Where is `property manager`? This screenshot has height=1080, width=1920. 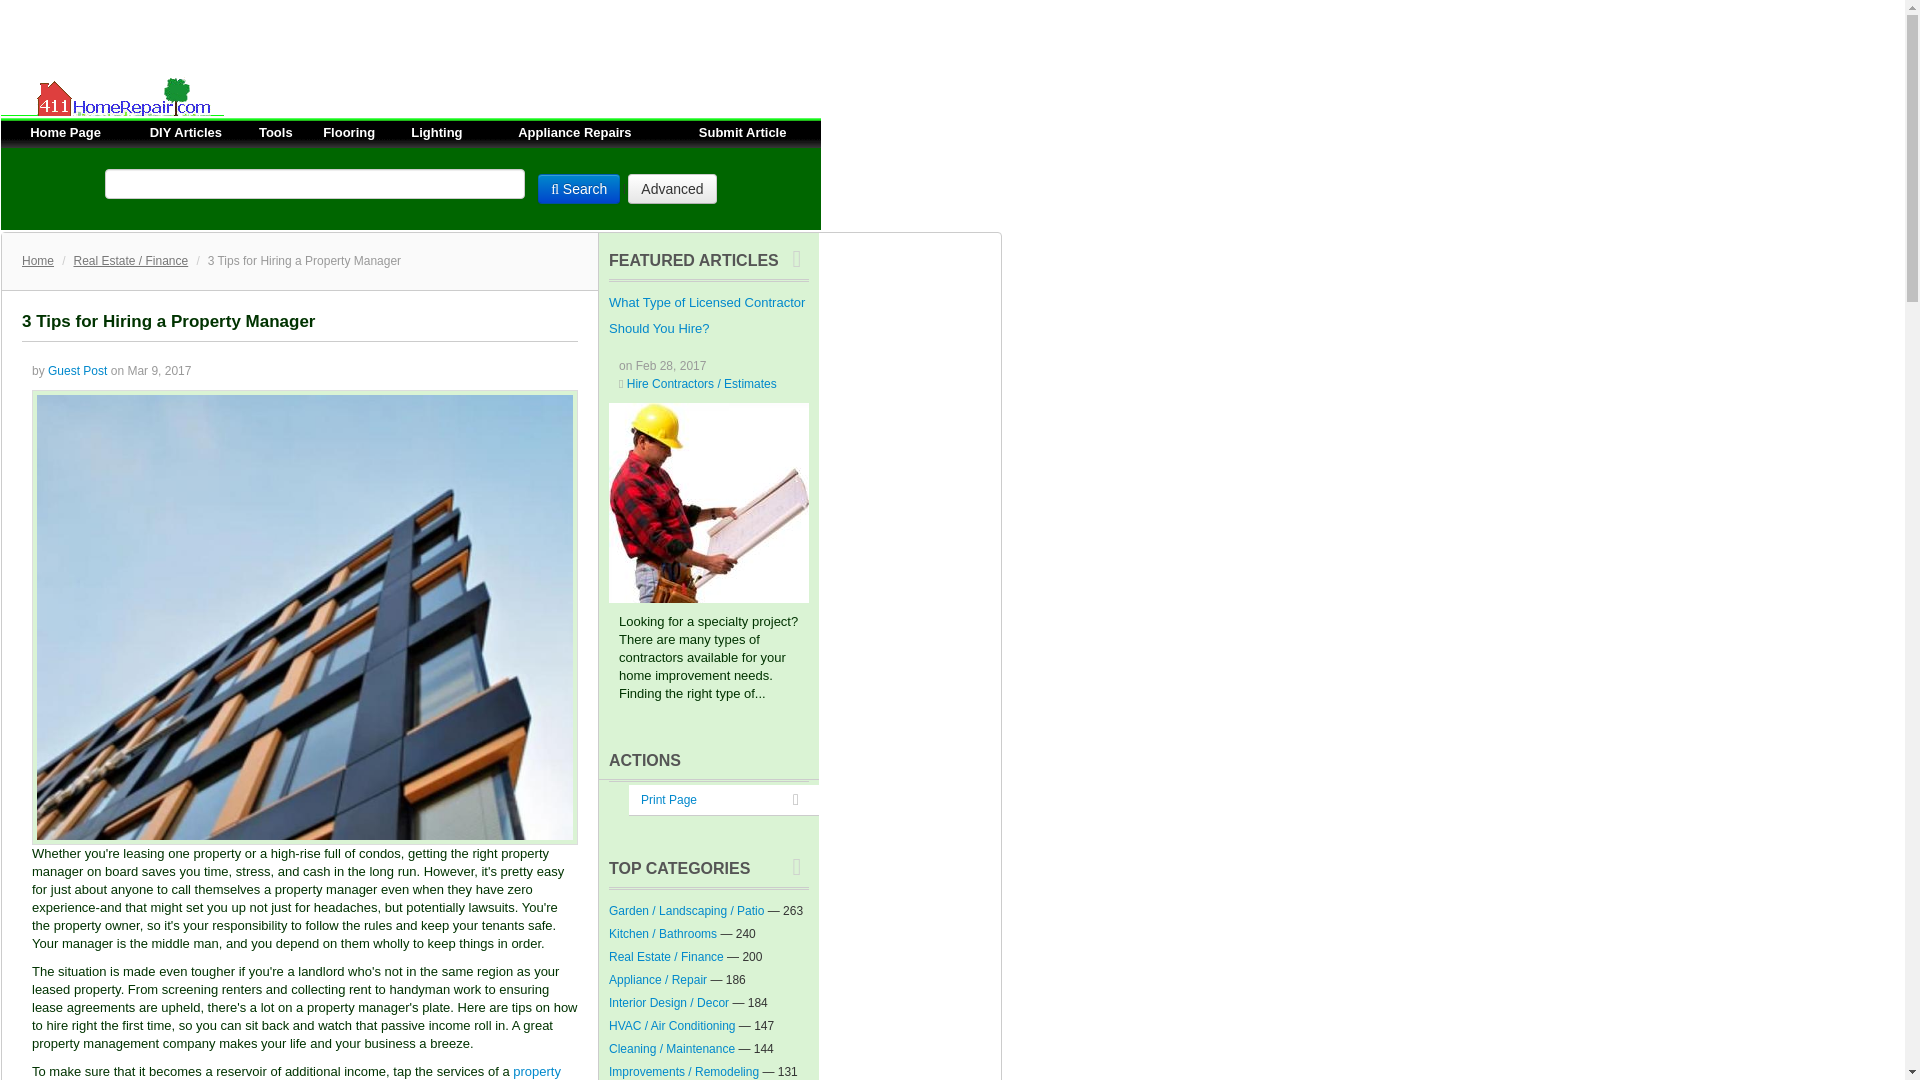 property manager is located at coordinates (296, 1072).